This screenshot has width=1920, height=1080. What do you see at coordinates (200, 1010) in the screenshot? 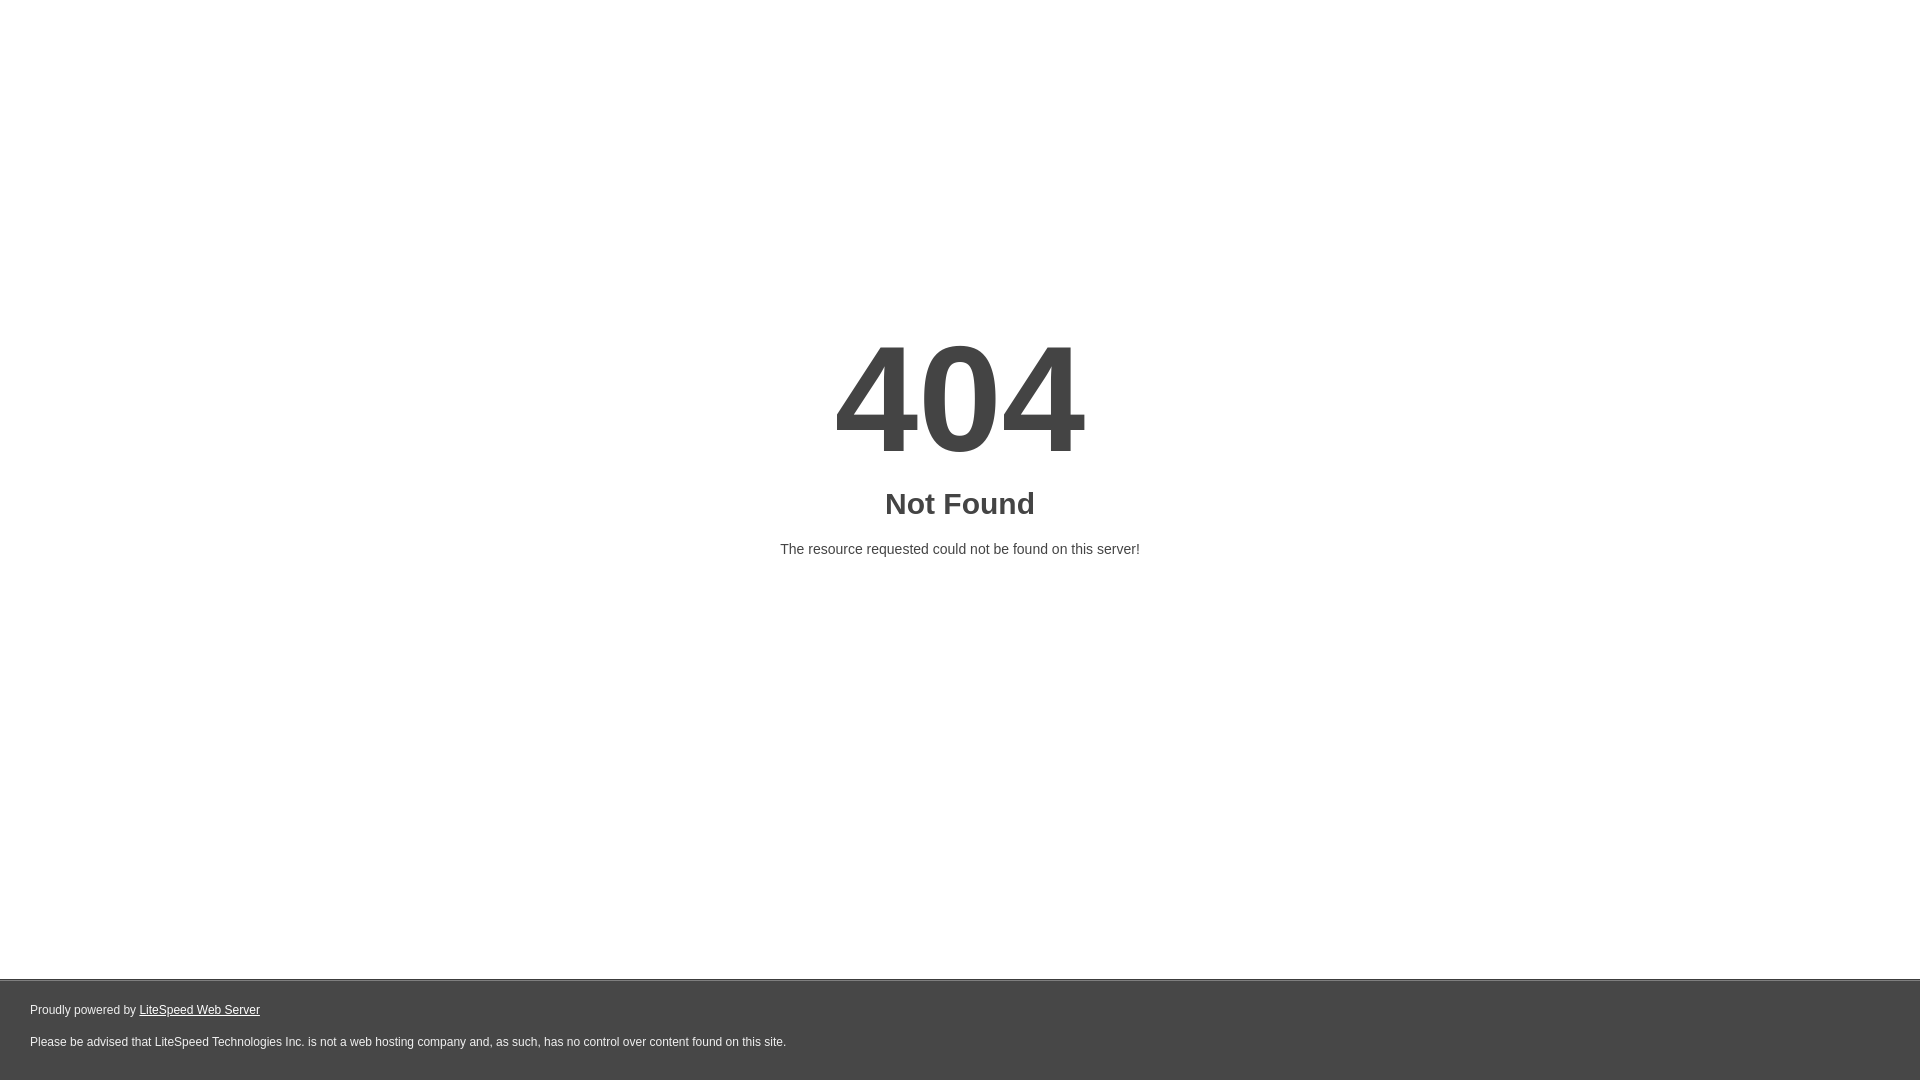
I see `LiteSpeed Web Server` at bounding box center [200, 1010].